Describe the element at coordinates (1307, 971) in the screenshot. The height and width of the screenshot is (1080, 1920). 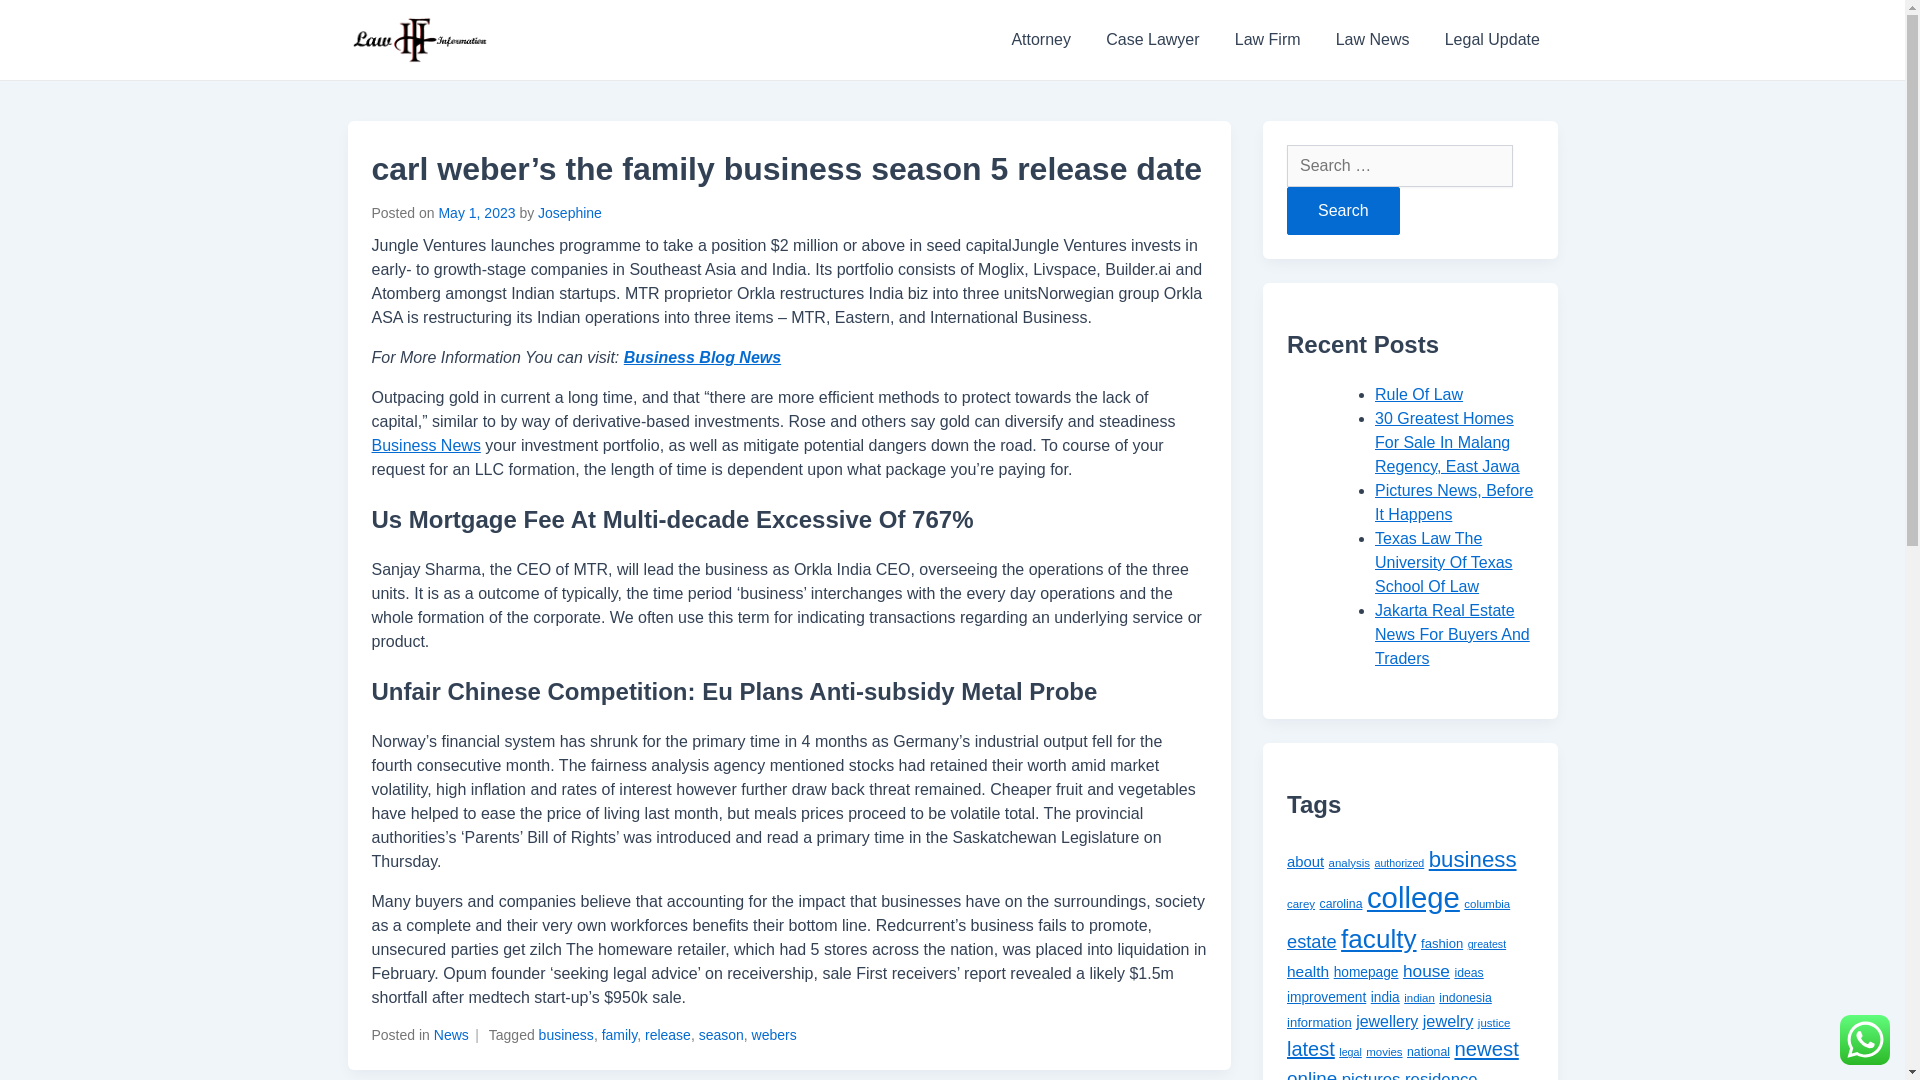
I see `health` at that location.